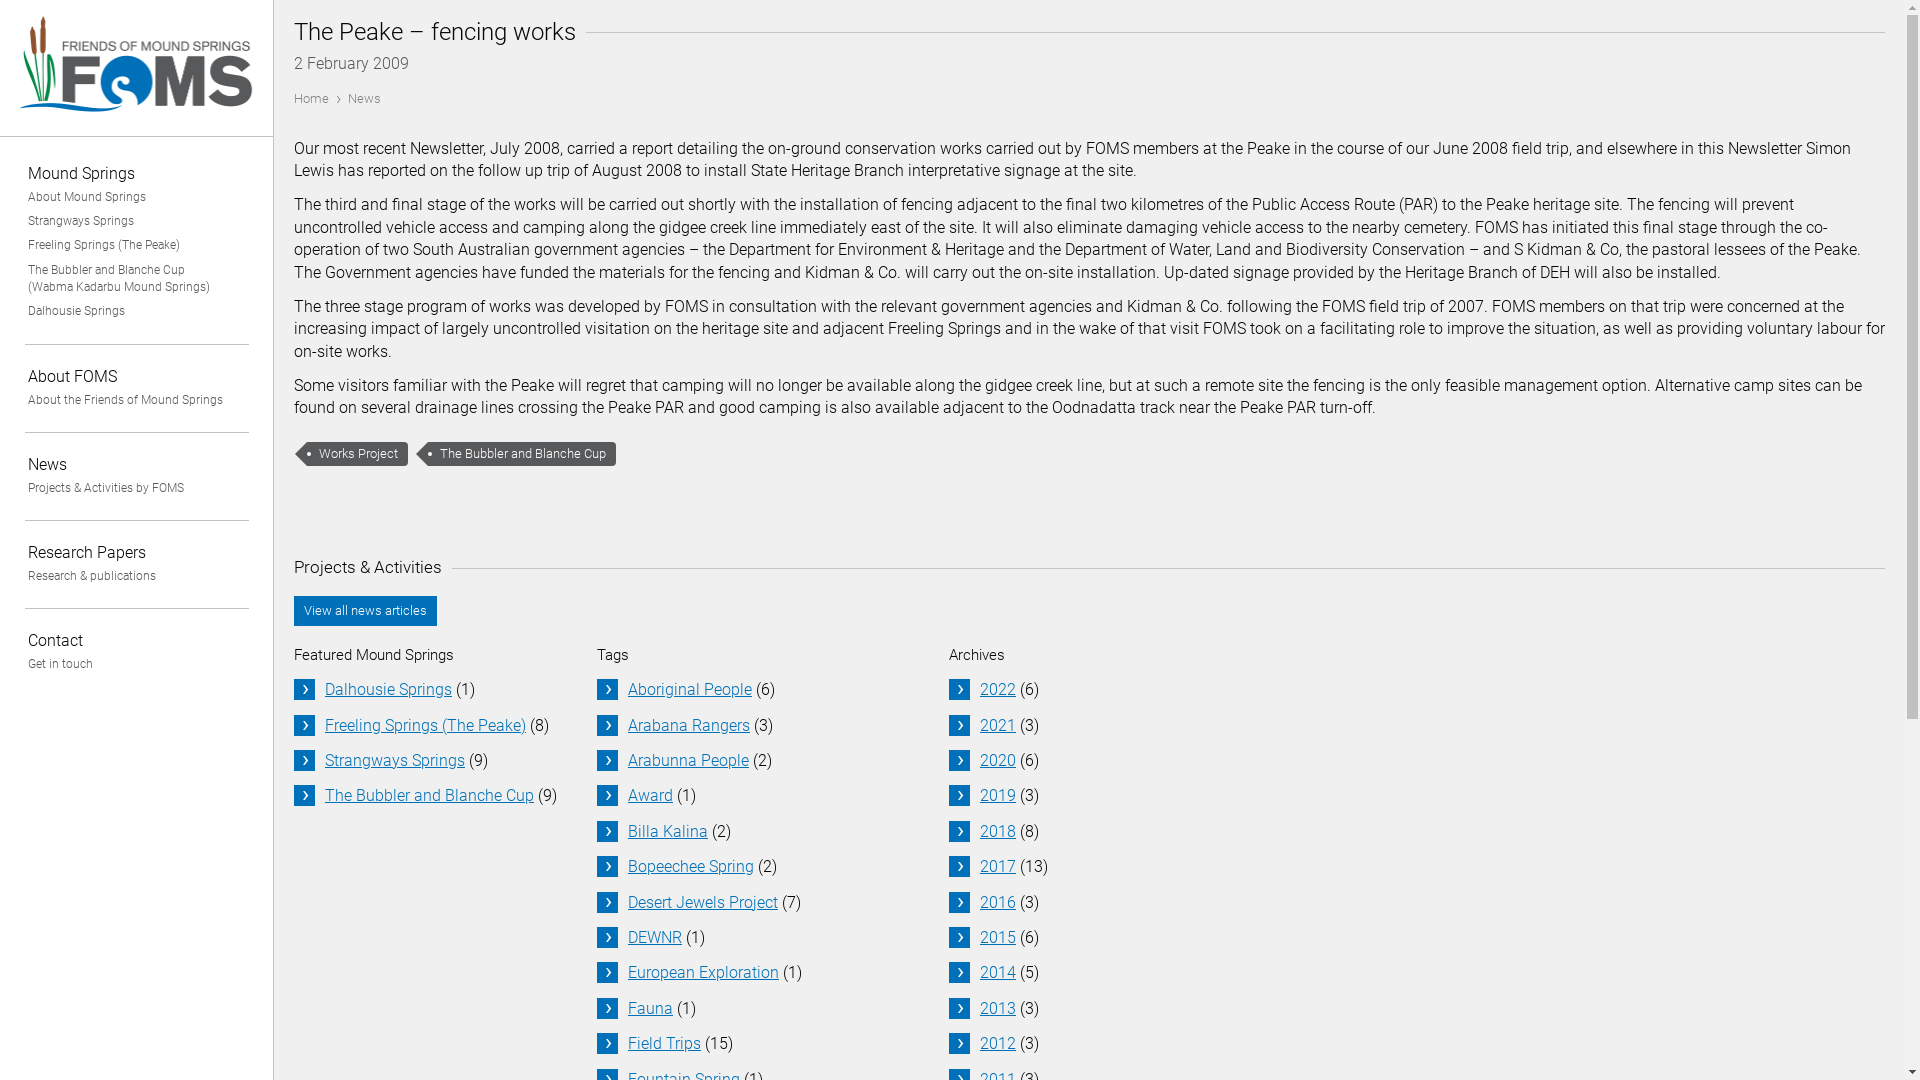 The image size is (1920, 1080). What do you see at coordinates (366, 611) in the screenshot?
I see `View all news articles` at bounding box center [366, 611].